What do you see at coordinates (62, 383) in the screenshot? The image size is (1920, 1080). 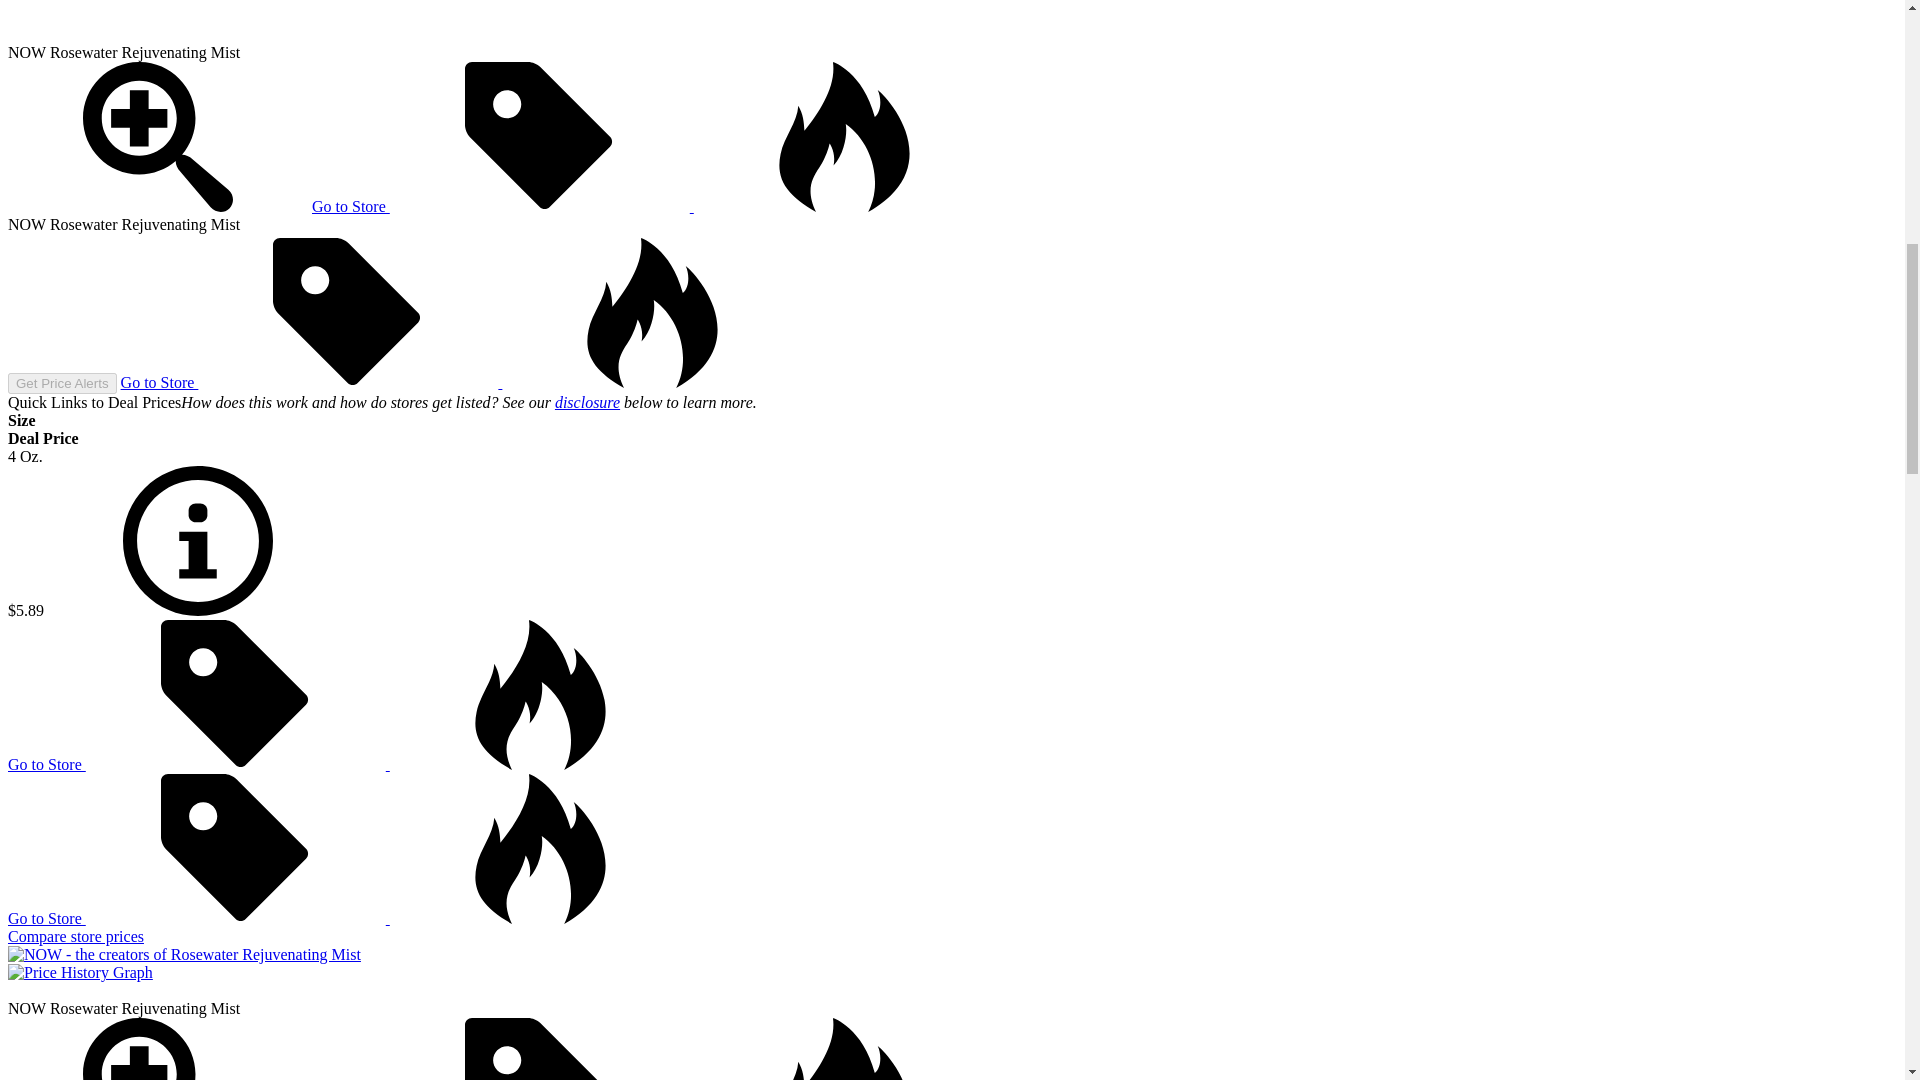 I see `Get Price Alerts` at bounding box center [62, 383].